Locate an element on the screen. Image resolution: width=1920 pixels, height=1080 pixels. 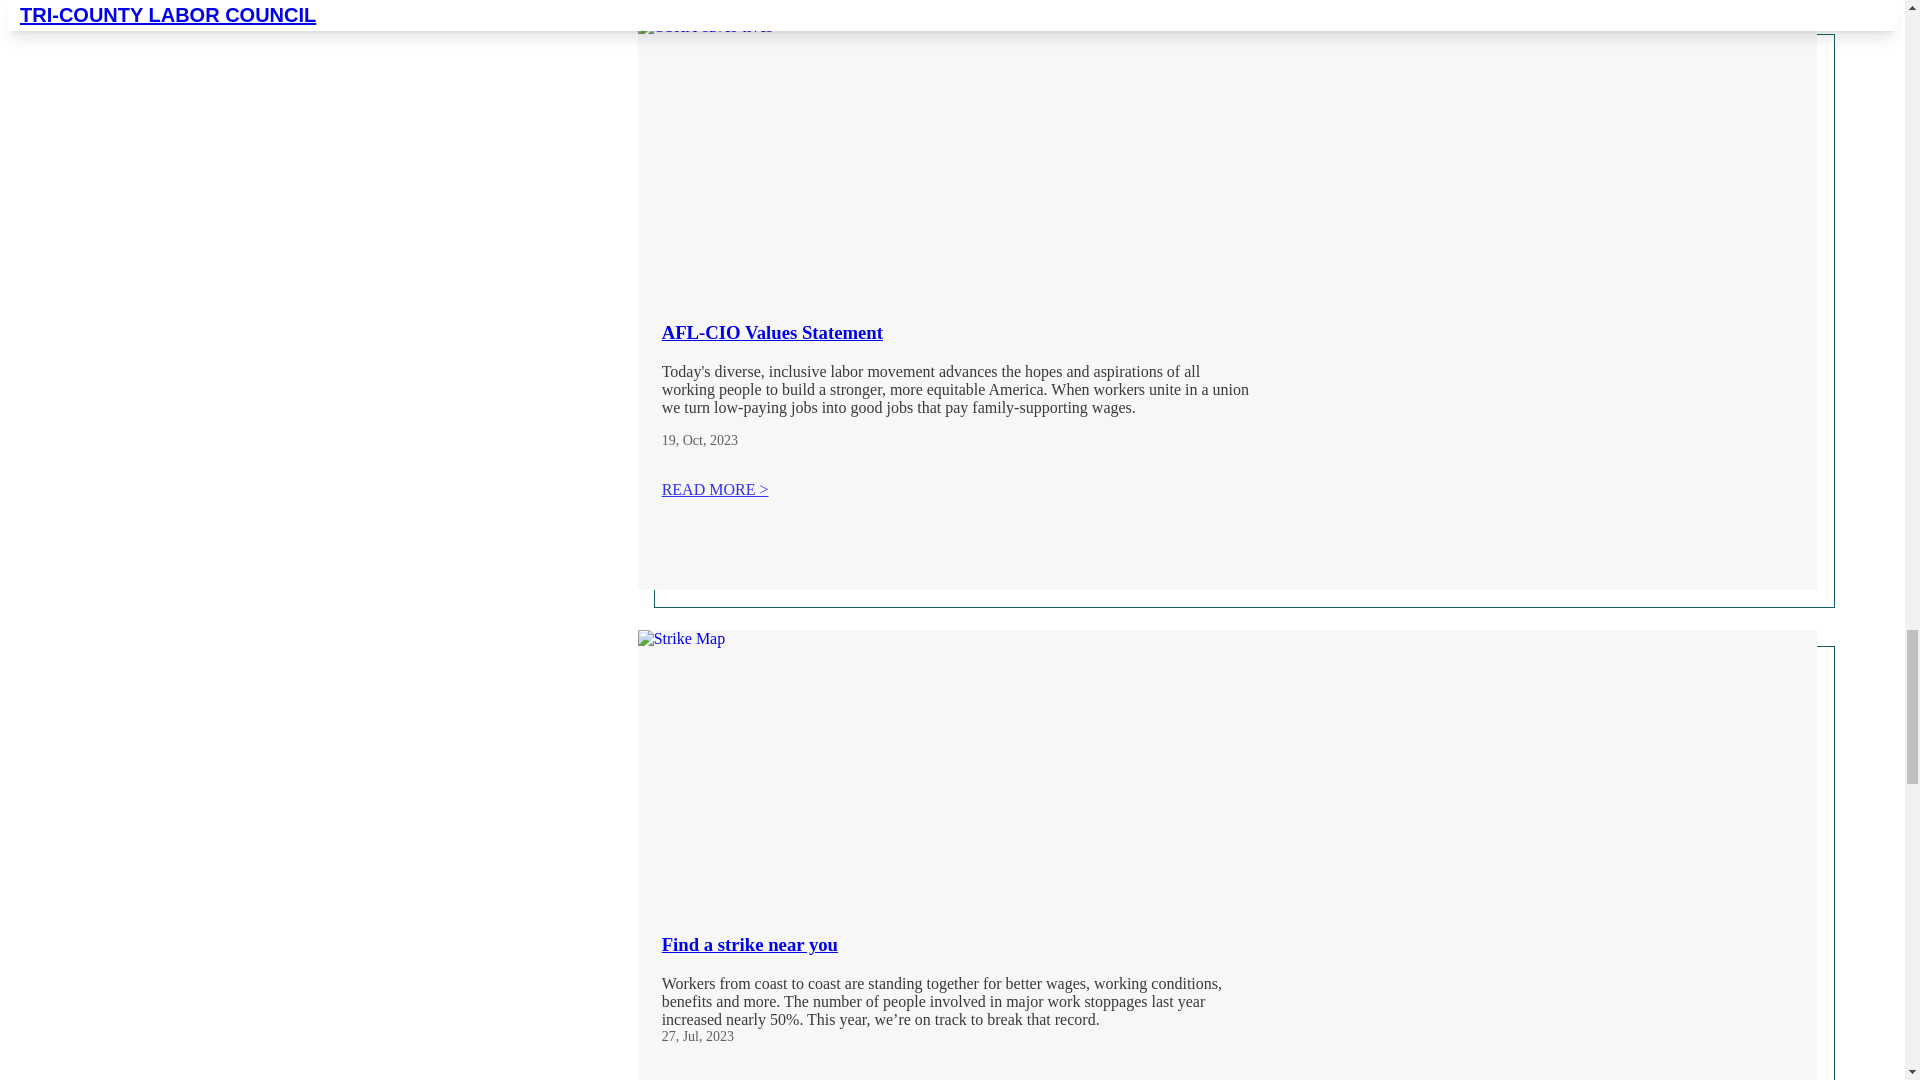
Thursday, July 27, 2023 - 15:16 is located at coordinates (708, 1036).